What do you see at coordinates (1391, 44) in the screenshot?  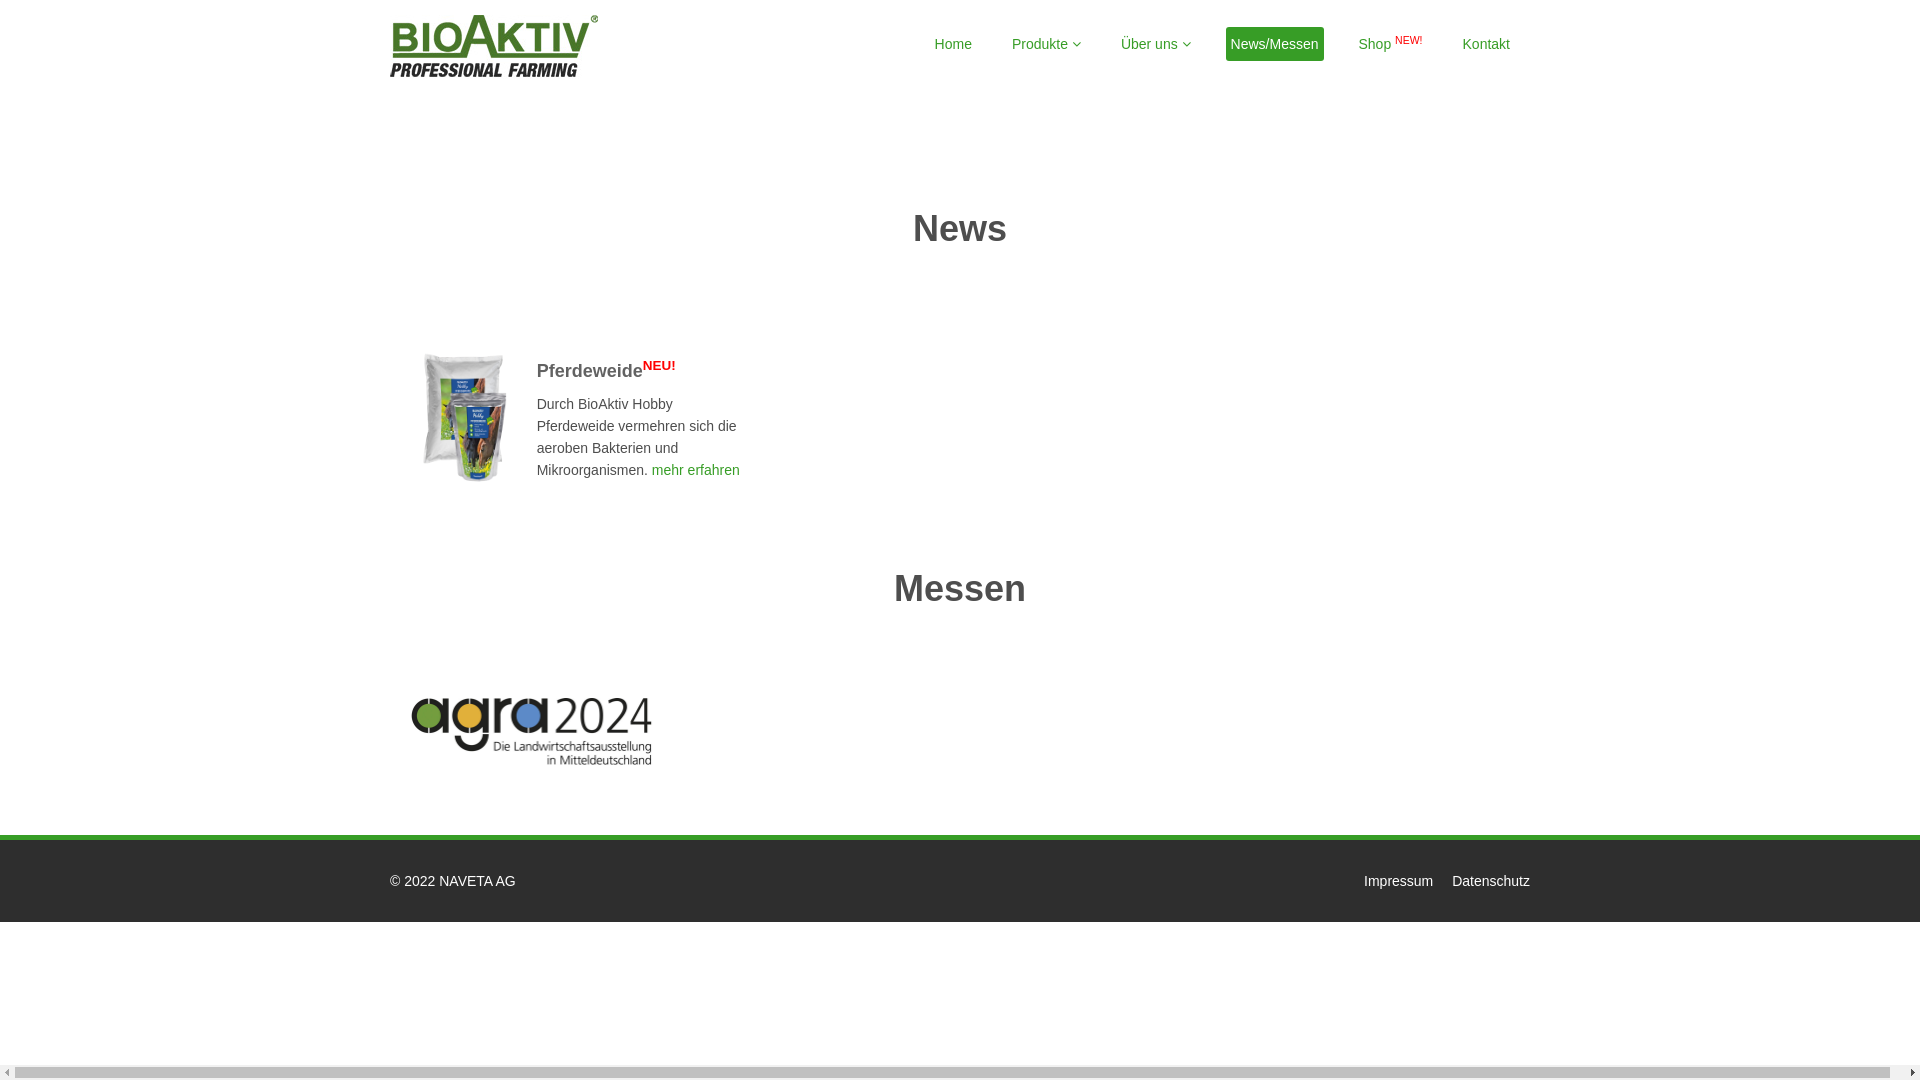 I see `Shop NEW!` at bounding box center [1391, 44].